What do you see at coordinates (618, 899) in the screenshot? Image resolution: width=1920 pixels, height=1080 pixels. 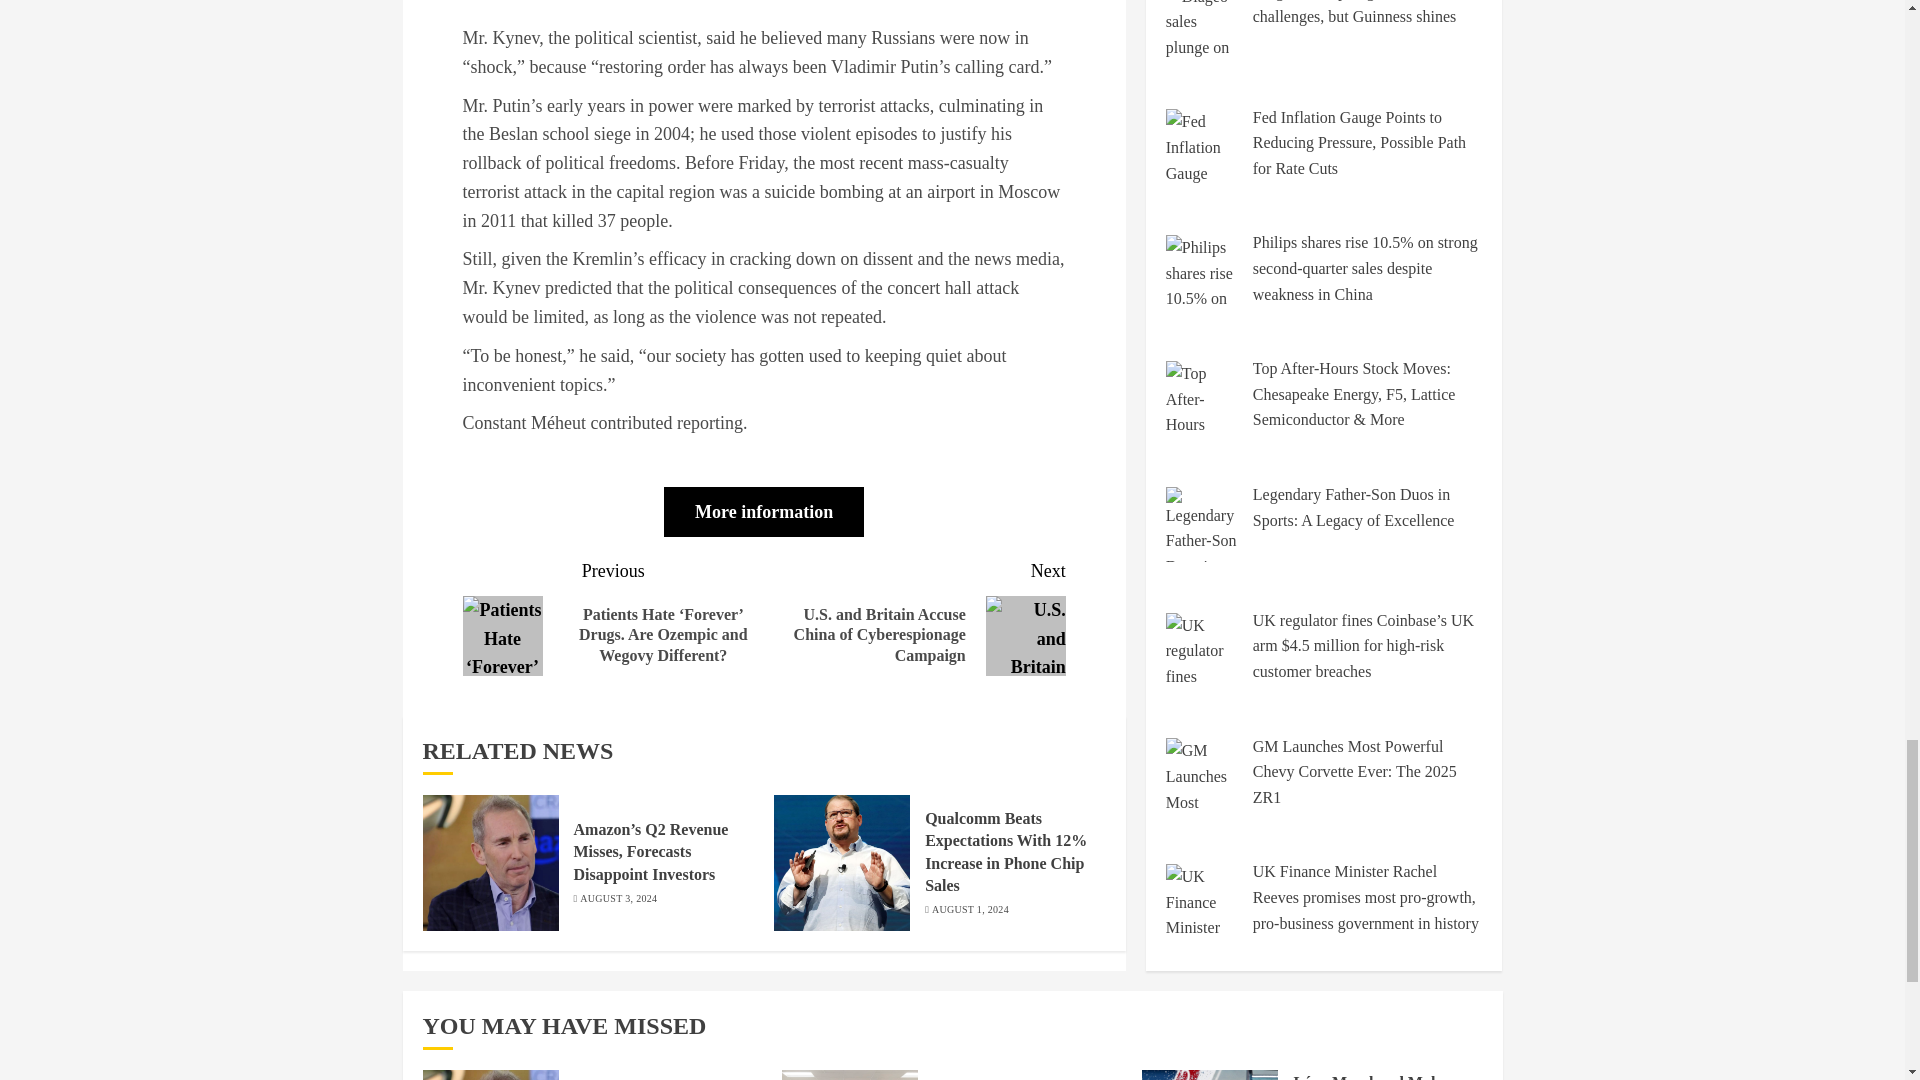 I see `AUGUST 3, 2024` at bounding box center [618, 899].